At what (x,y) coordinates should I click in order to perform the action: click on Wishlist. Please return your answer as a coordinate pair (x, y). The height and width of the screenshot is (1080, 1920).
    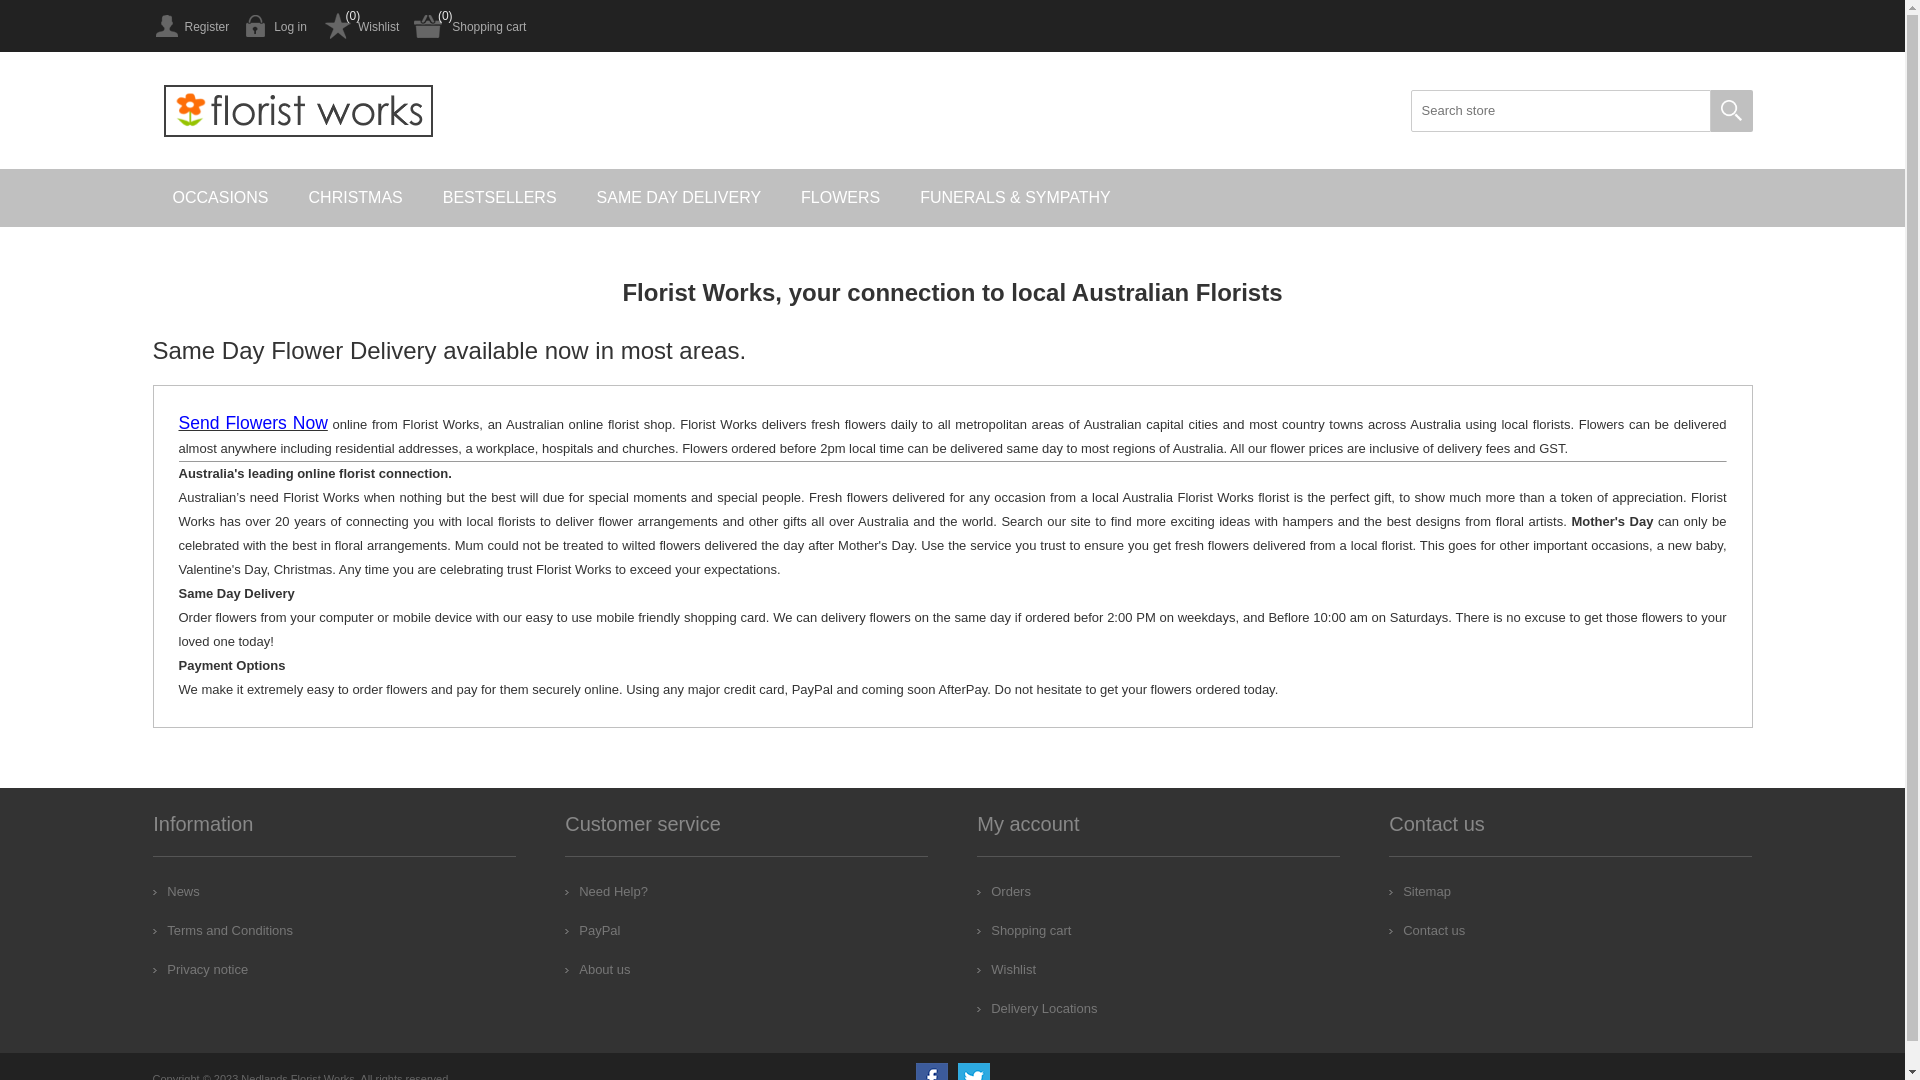
    Looking at the image, I should click on (1006, 970).